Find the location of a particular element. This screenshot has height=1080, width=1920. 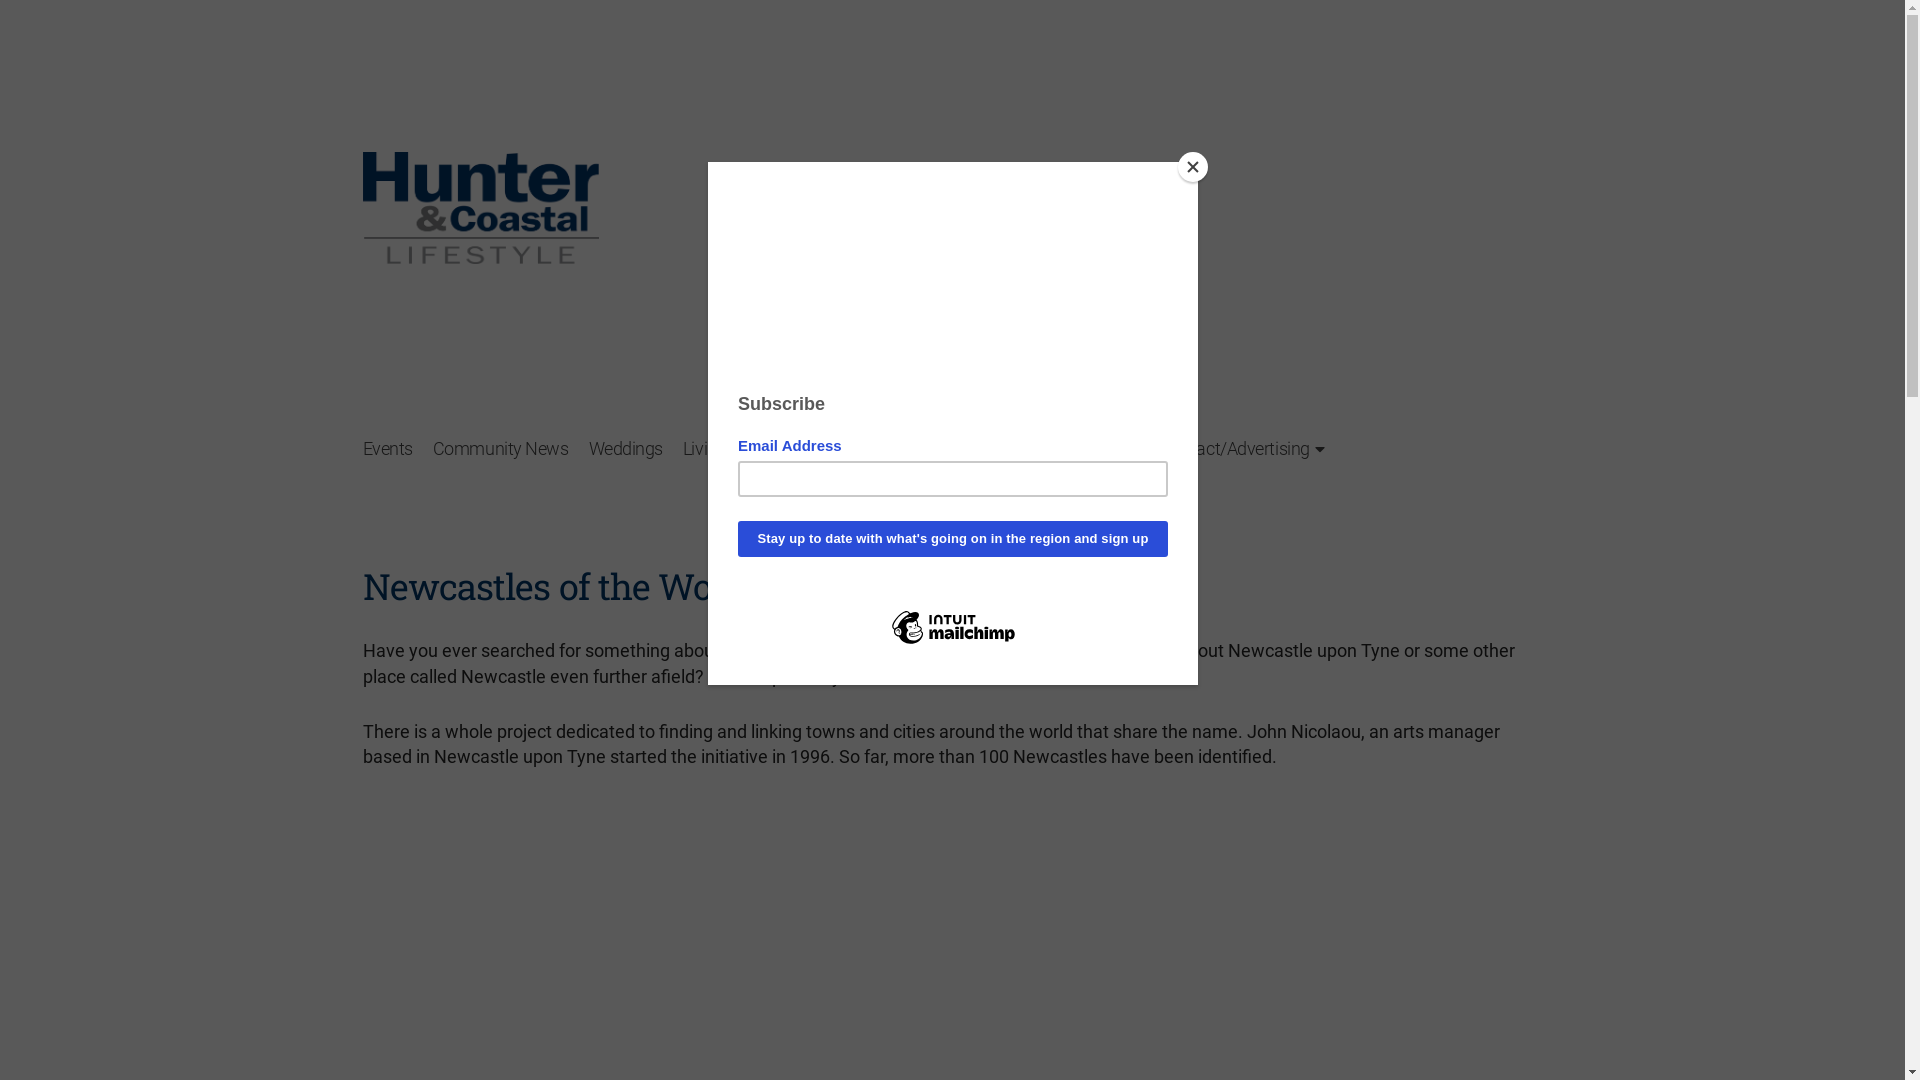

Advertisement is located at coordinates (1178, 208).